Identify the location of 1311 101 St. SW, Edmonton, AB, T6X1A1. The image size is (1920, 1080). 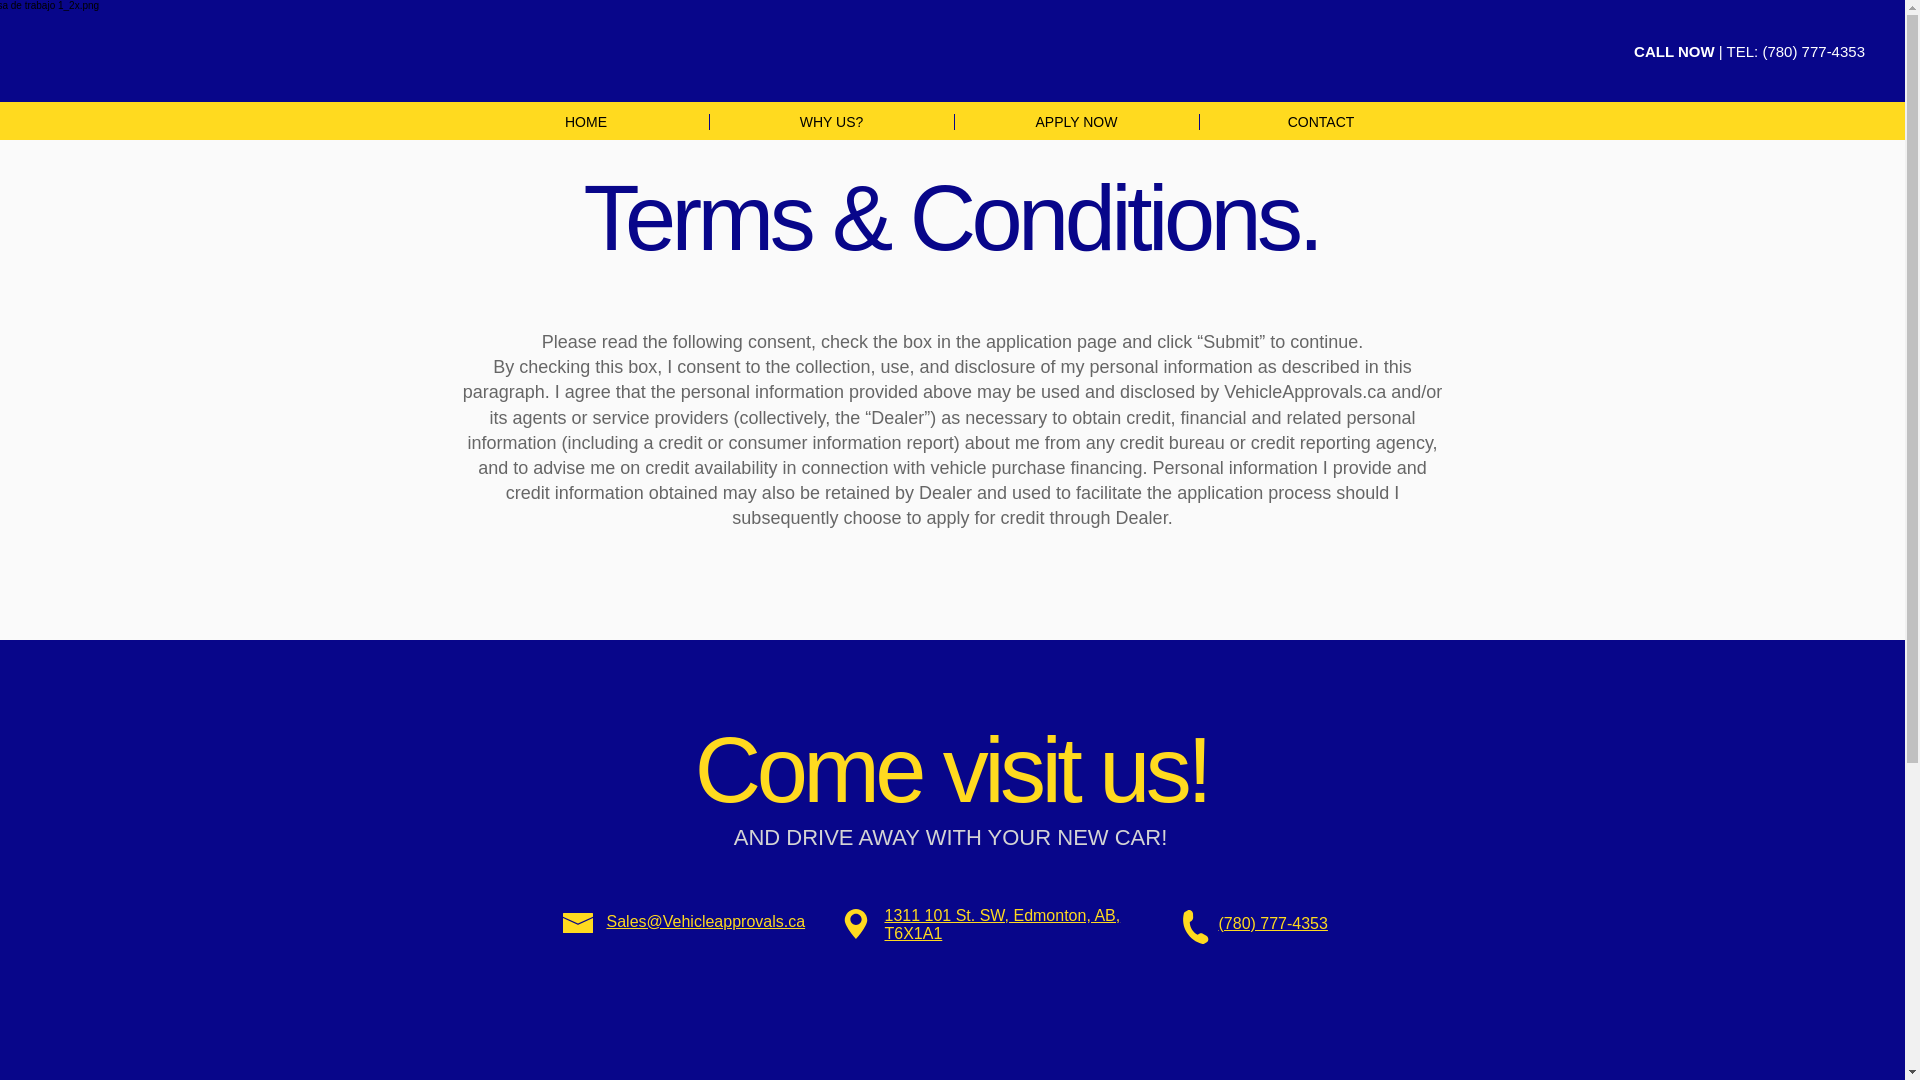
(1001, 924).